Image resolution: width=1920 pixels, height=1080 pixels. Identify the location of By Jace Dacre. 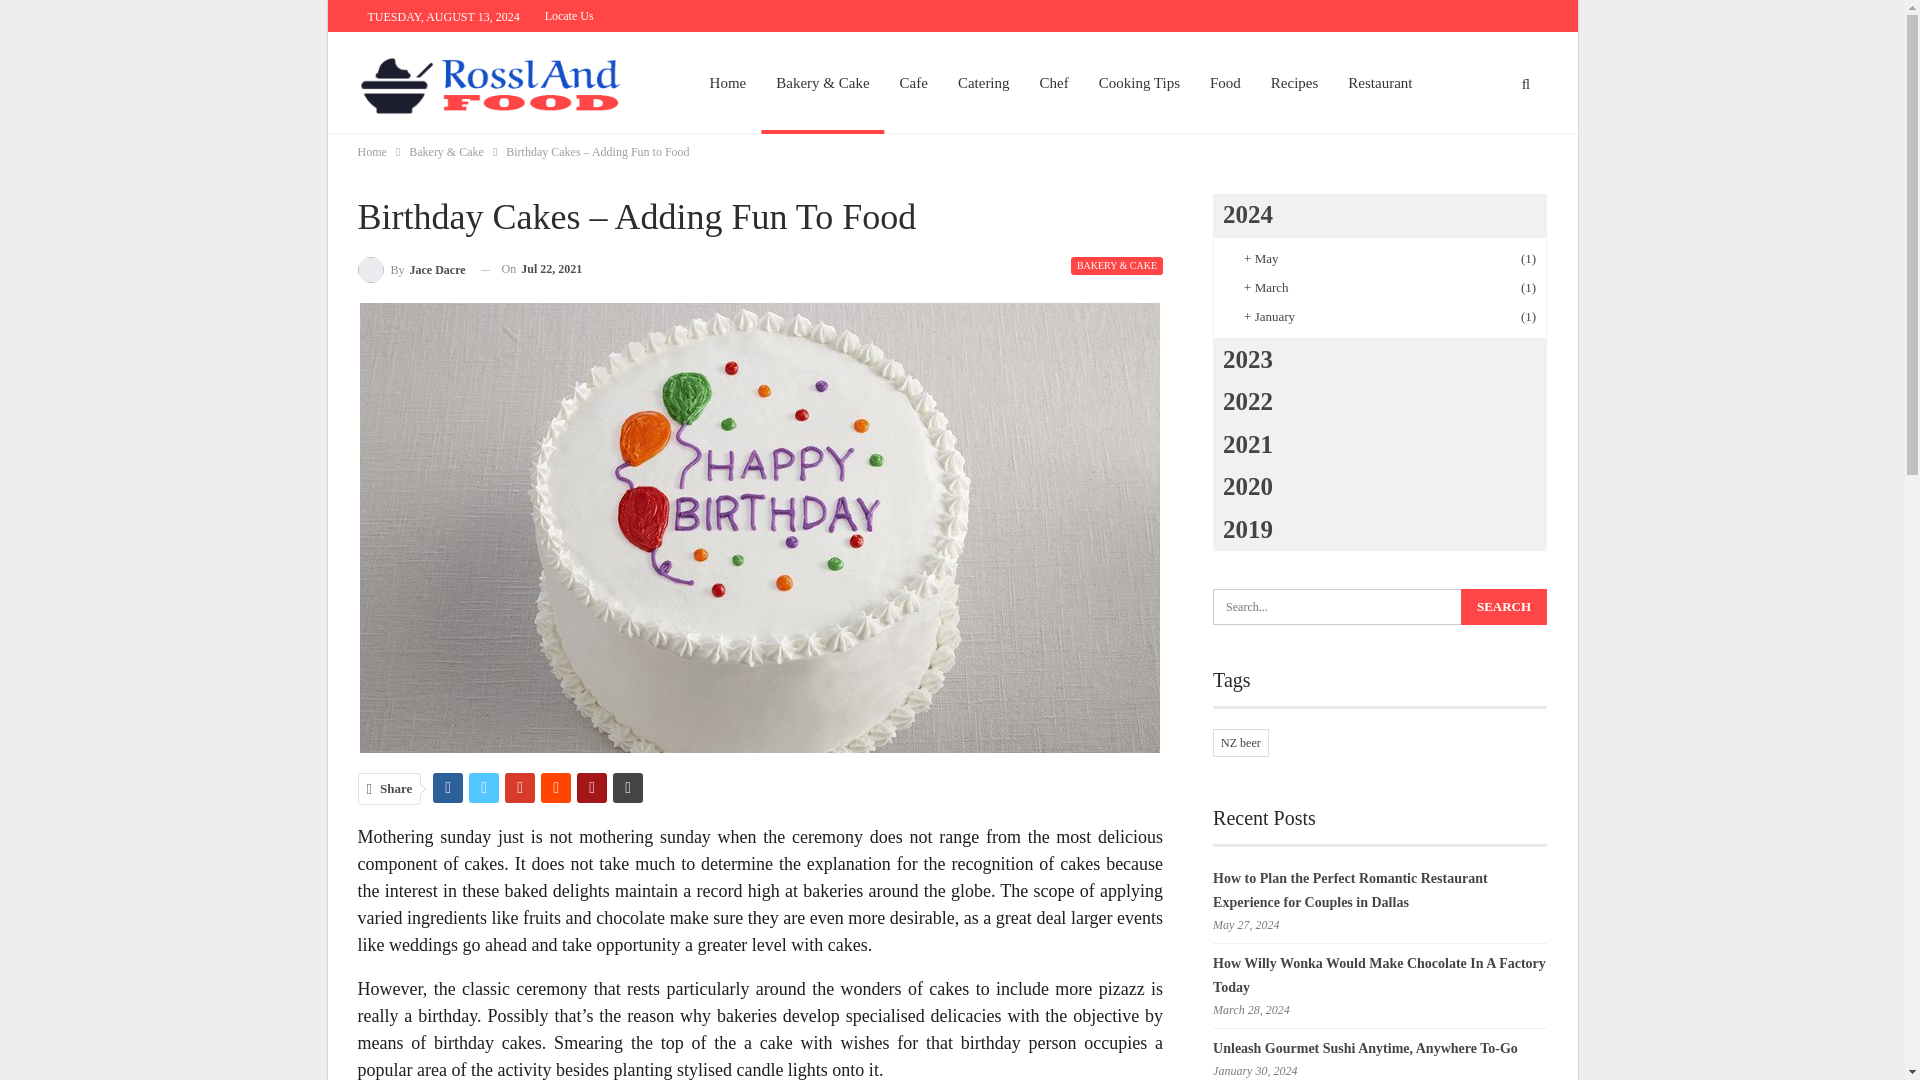
(412, 268).